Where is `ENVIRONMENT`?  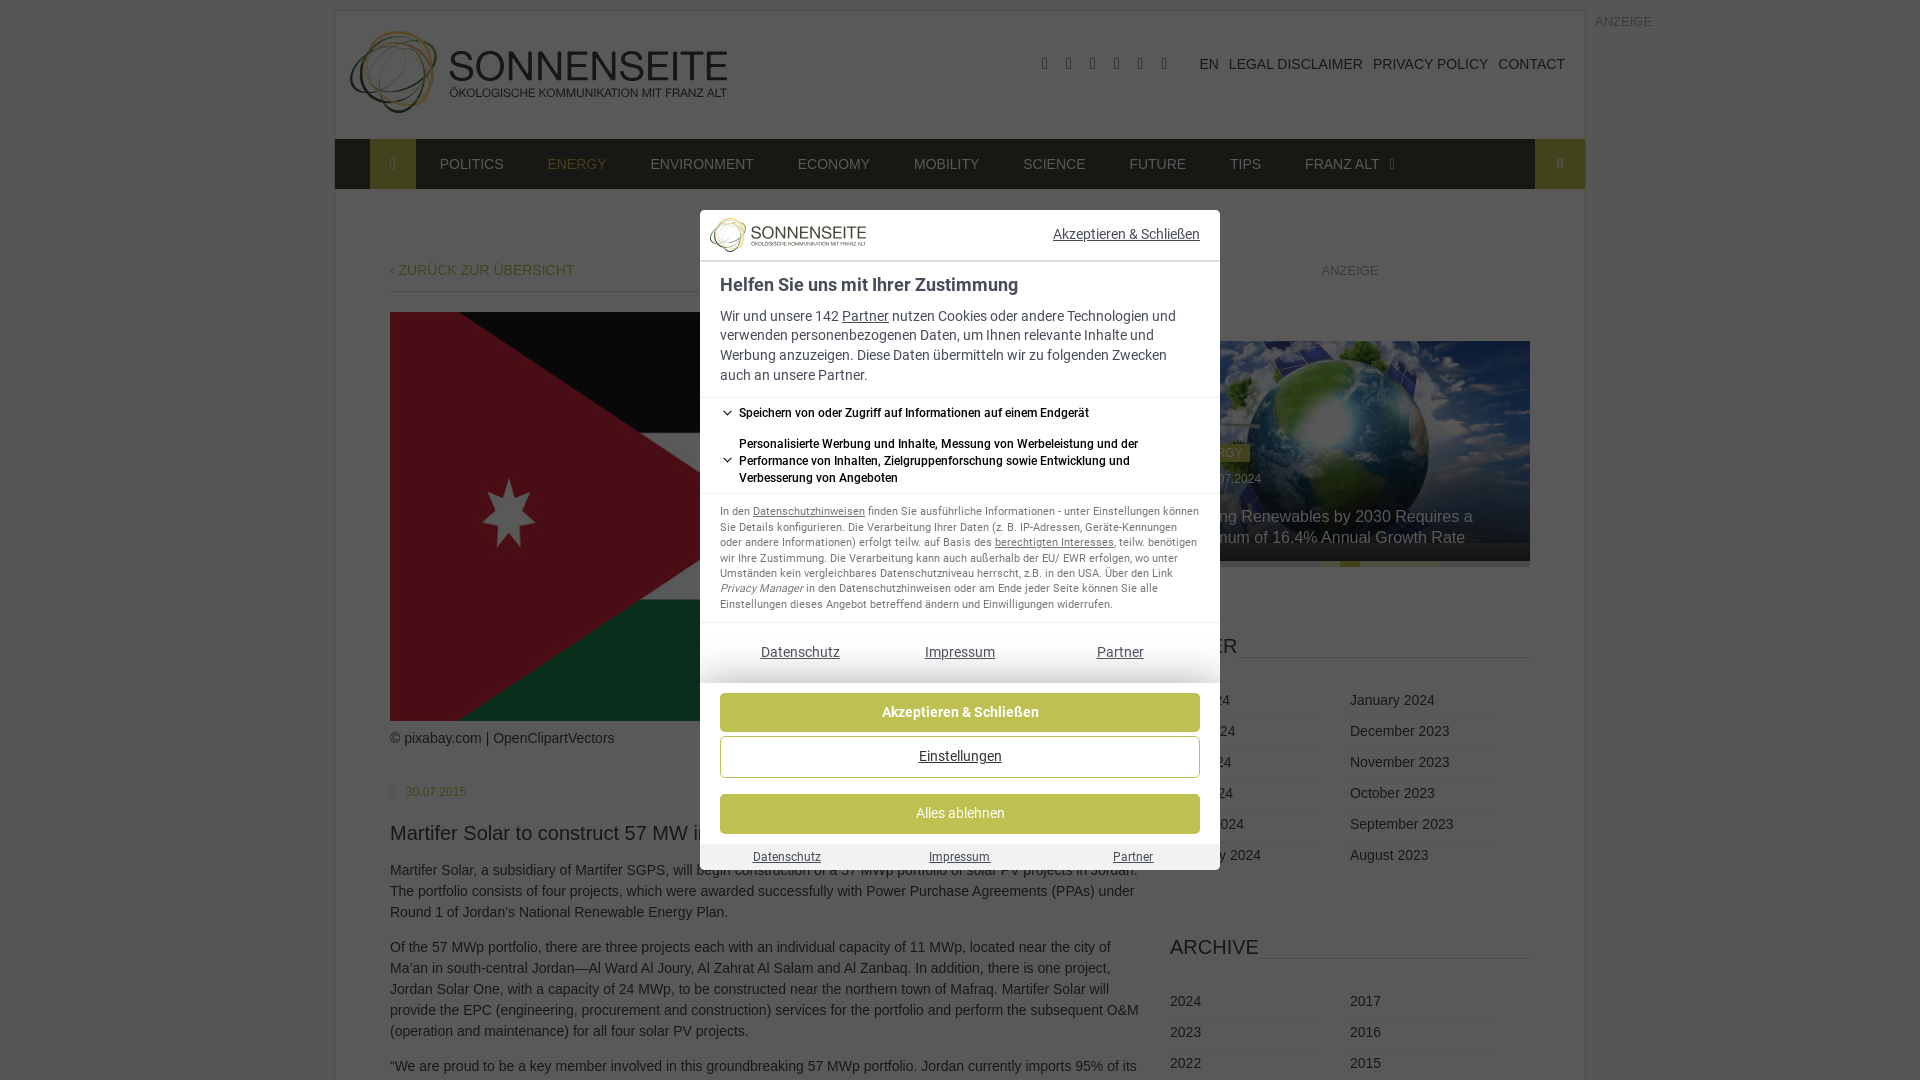 ENVIRONMENT is located at coordinates (701, 164).